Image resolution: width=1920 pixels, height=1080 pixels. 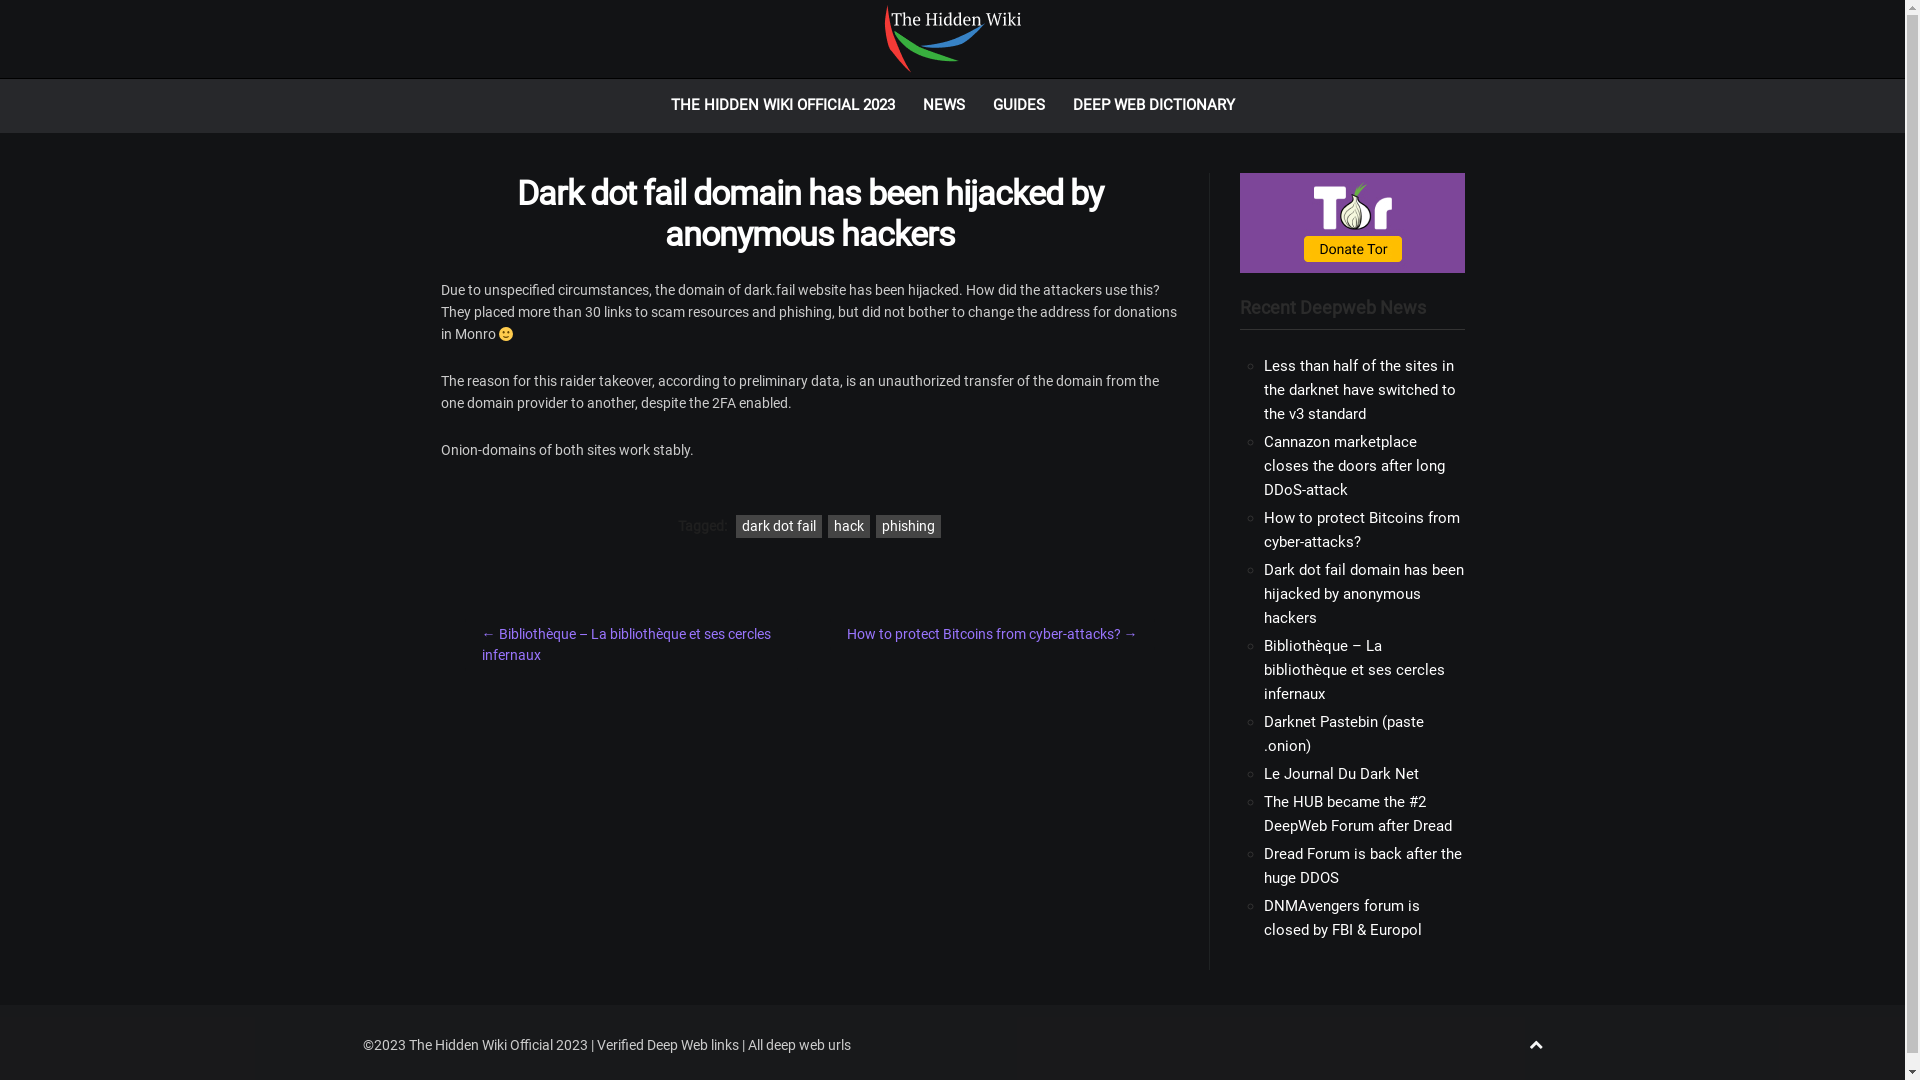 I want to click on How to protect Bitcoins from cyber-attacks?, so click(x=1362, y=530).